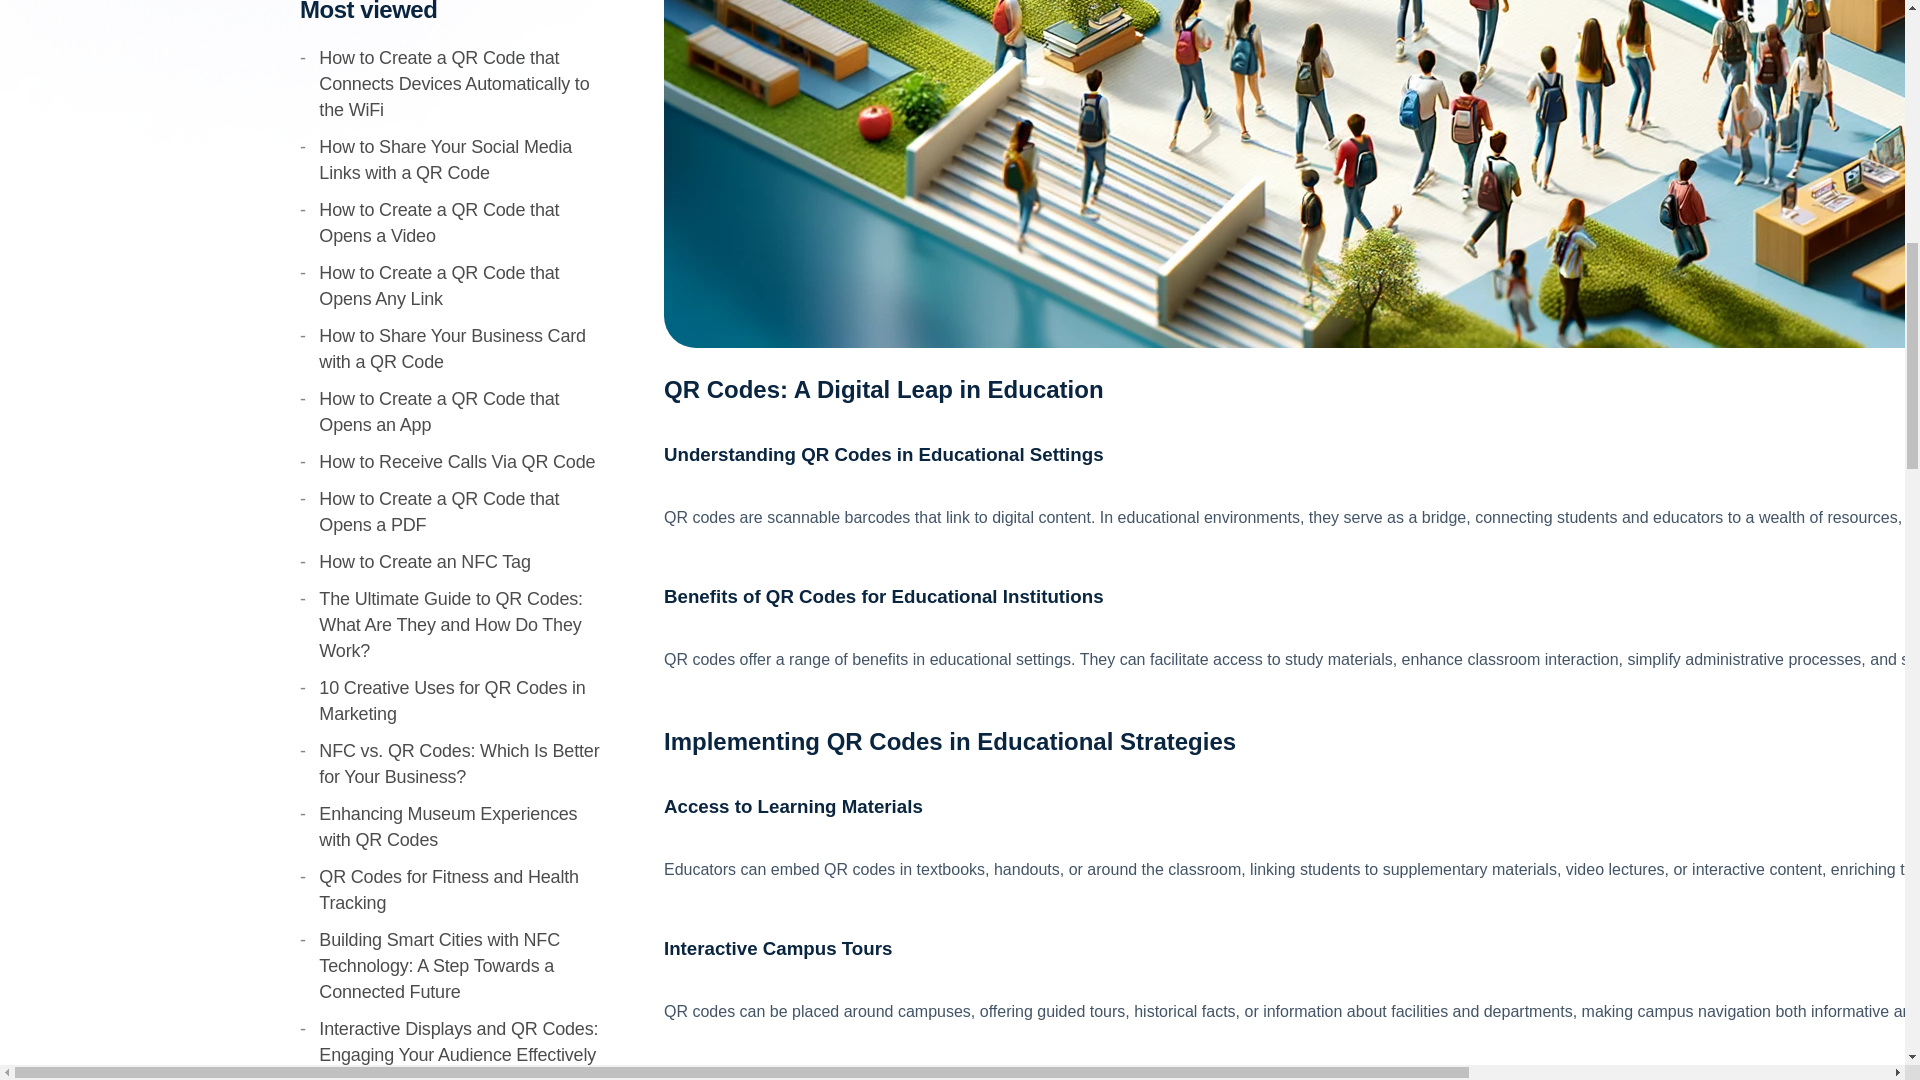  Describe the element at coordinates (456, 462) in the screenshot. I see `How to Receive Calls Via QR Code` at that location.